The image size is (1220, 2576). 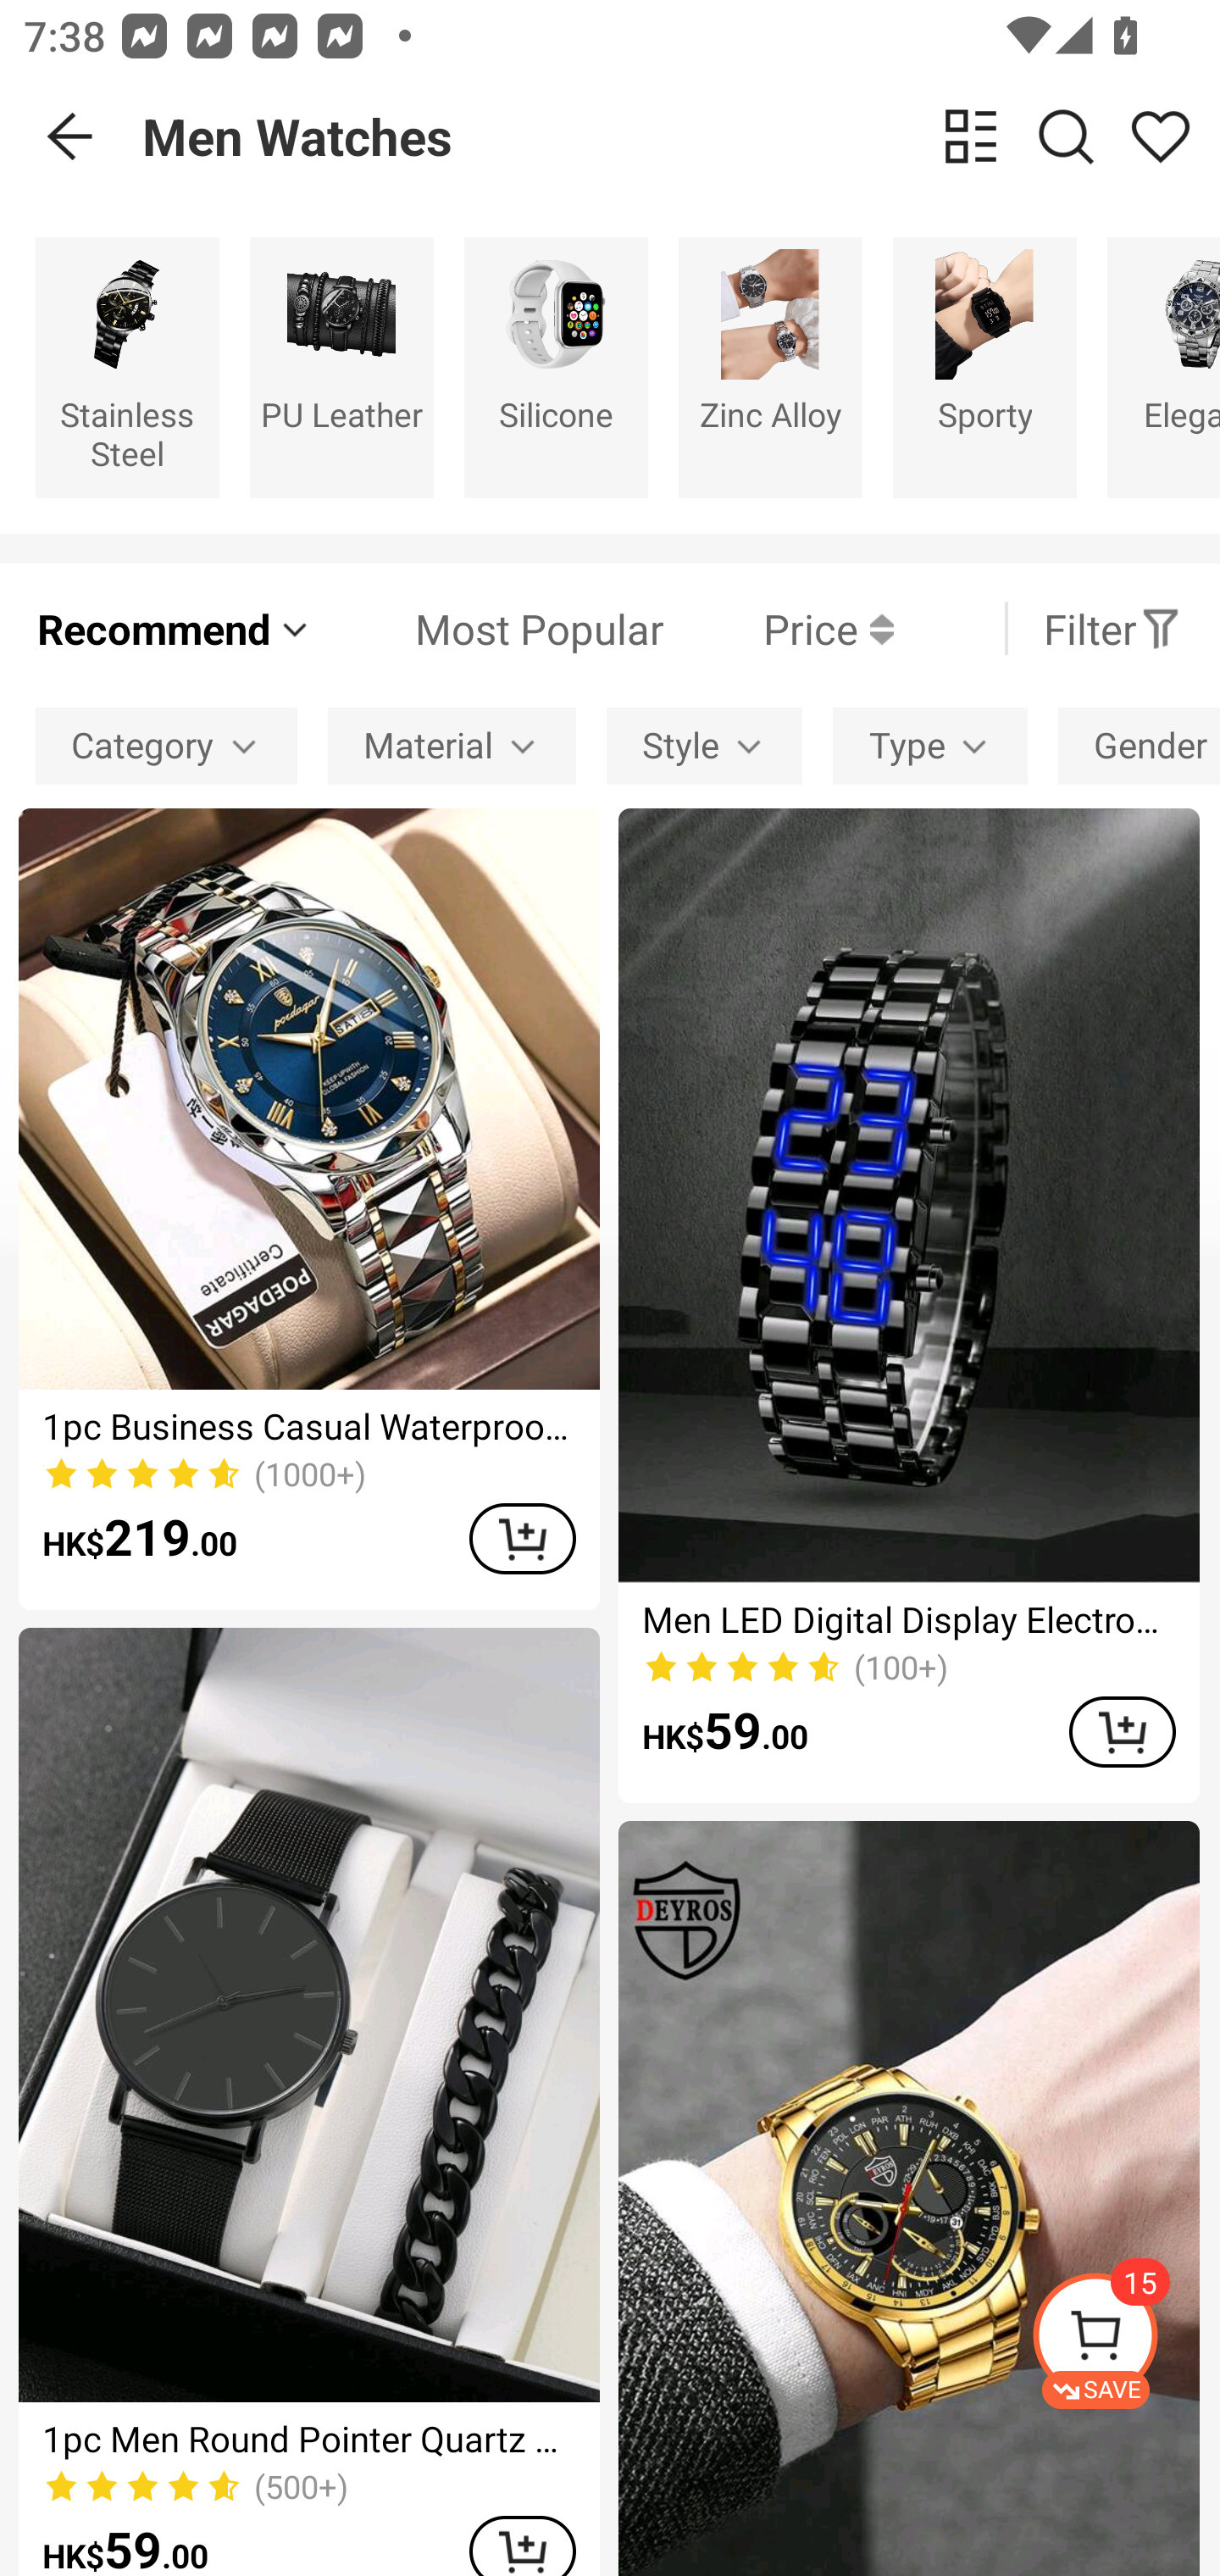 What do you see at coordinates (779, 628) in the screenshot?
I see `Price` at bounding box center [779, 628].